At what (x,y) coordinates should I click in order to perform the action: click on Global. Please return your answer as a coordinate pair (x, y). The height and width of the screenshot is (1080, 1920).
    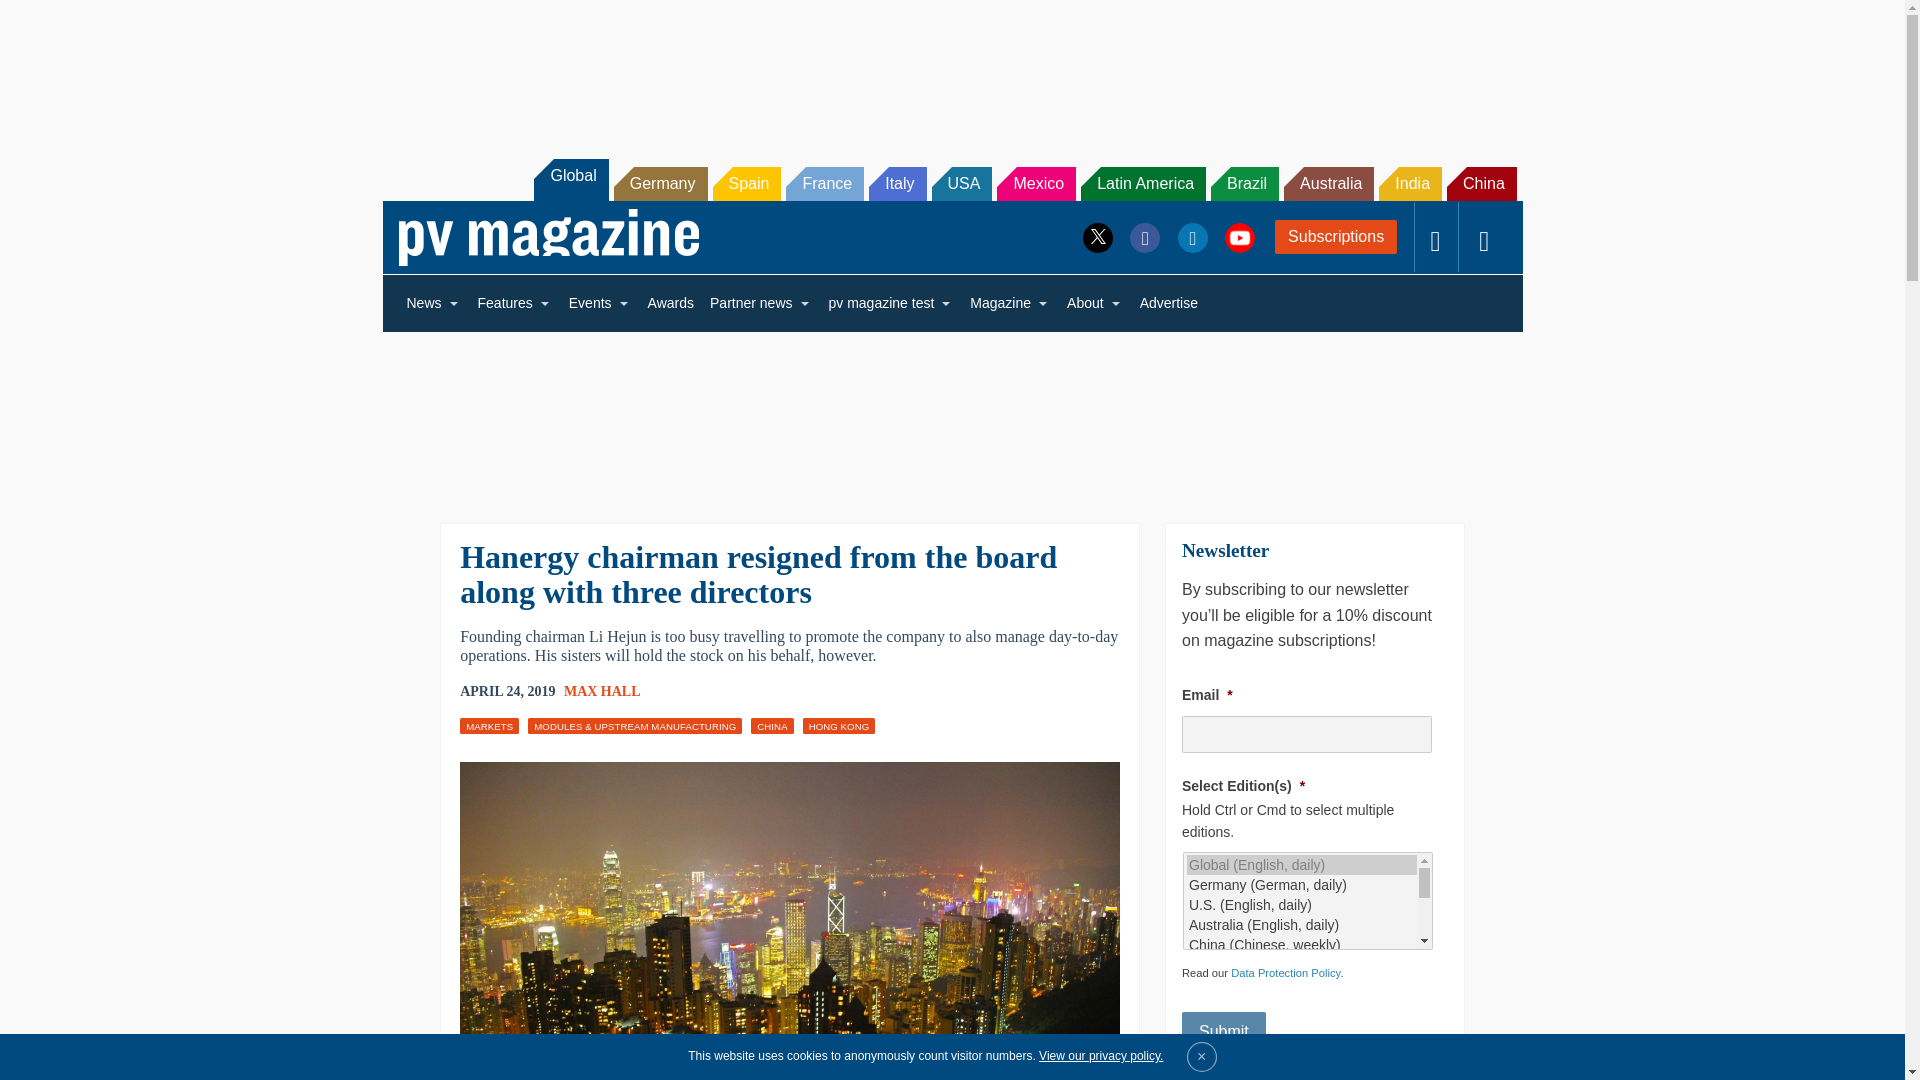
    Looking at the image, I should click on (570, 179).